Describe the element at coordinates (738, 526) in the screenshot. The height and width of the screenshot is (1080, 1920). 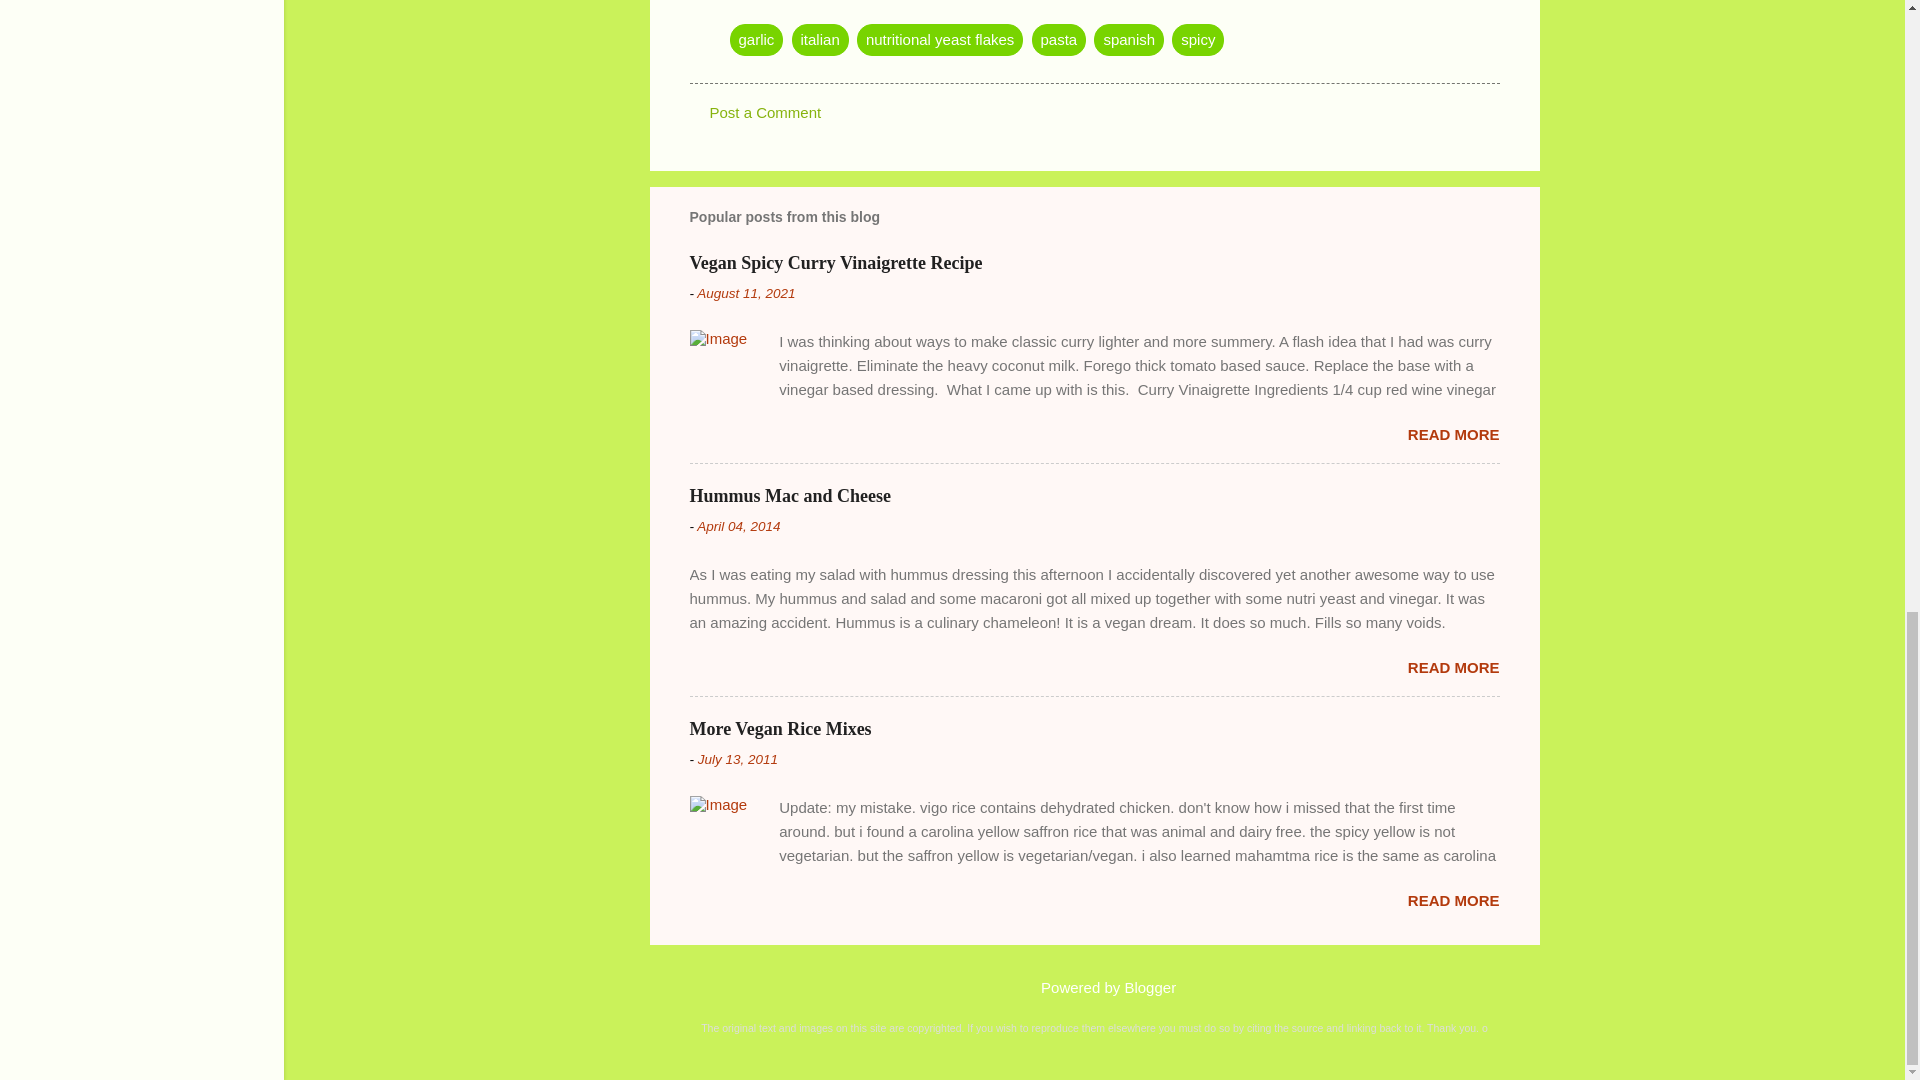
I see `April 04, 2014` at that location.